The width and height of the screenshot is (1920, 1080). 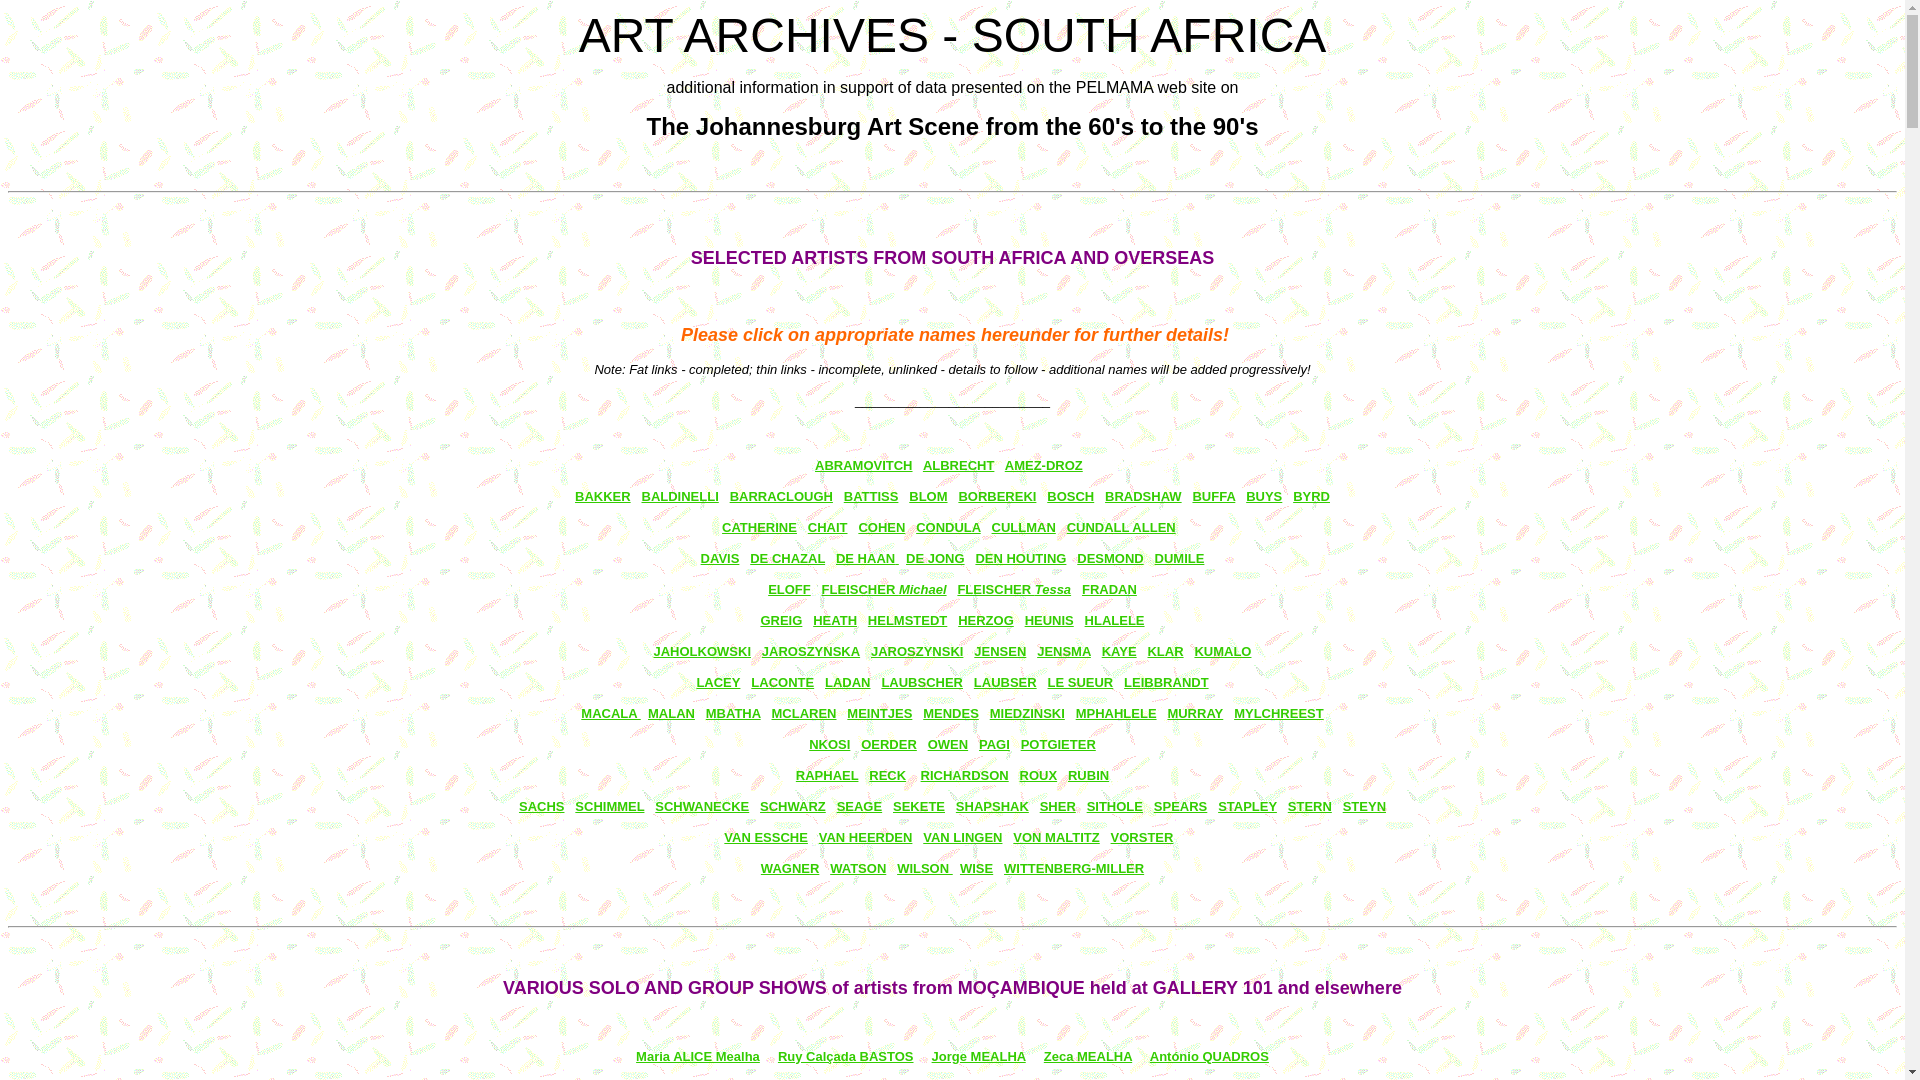 What do you see at coordinates (782, 682) in the screenshot?
I see `LACONTE` at bounding box center [782, 682].